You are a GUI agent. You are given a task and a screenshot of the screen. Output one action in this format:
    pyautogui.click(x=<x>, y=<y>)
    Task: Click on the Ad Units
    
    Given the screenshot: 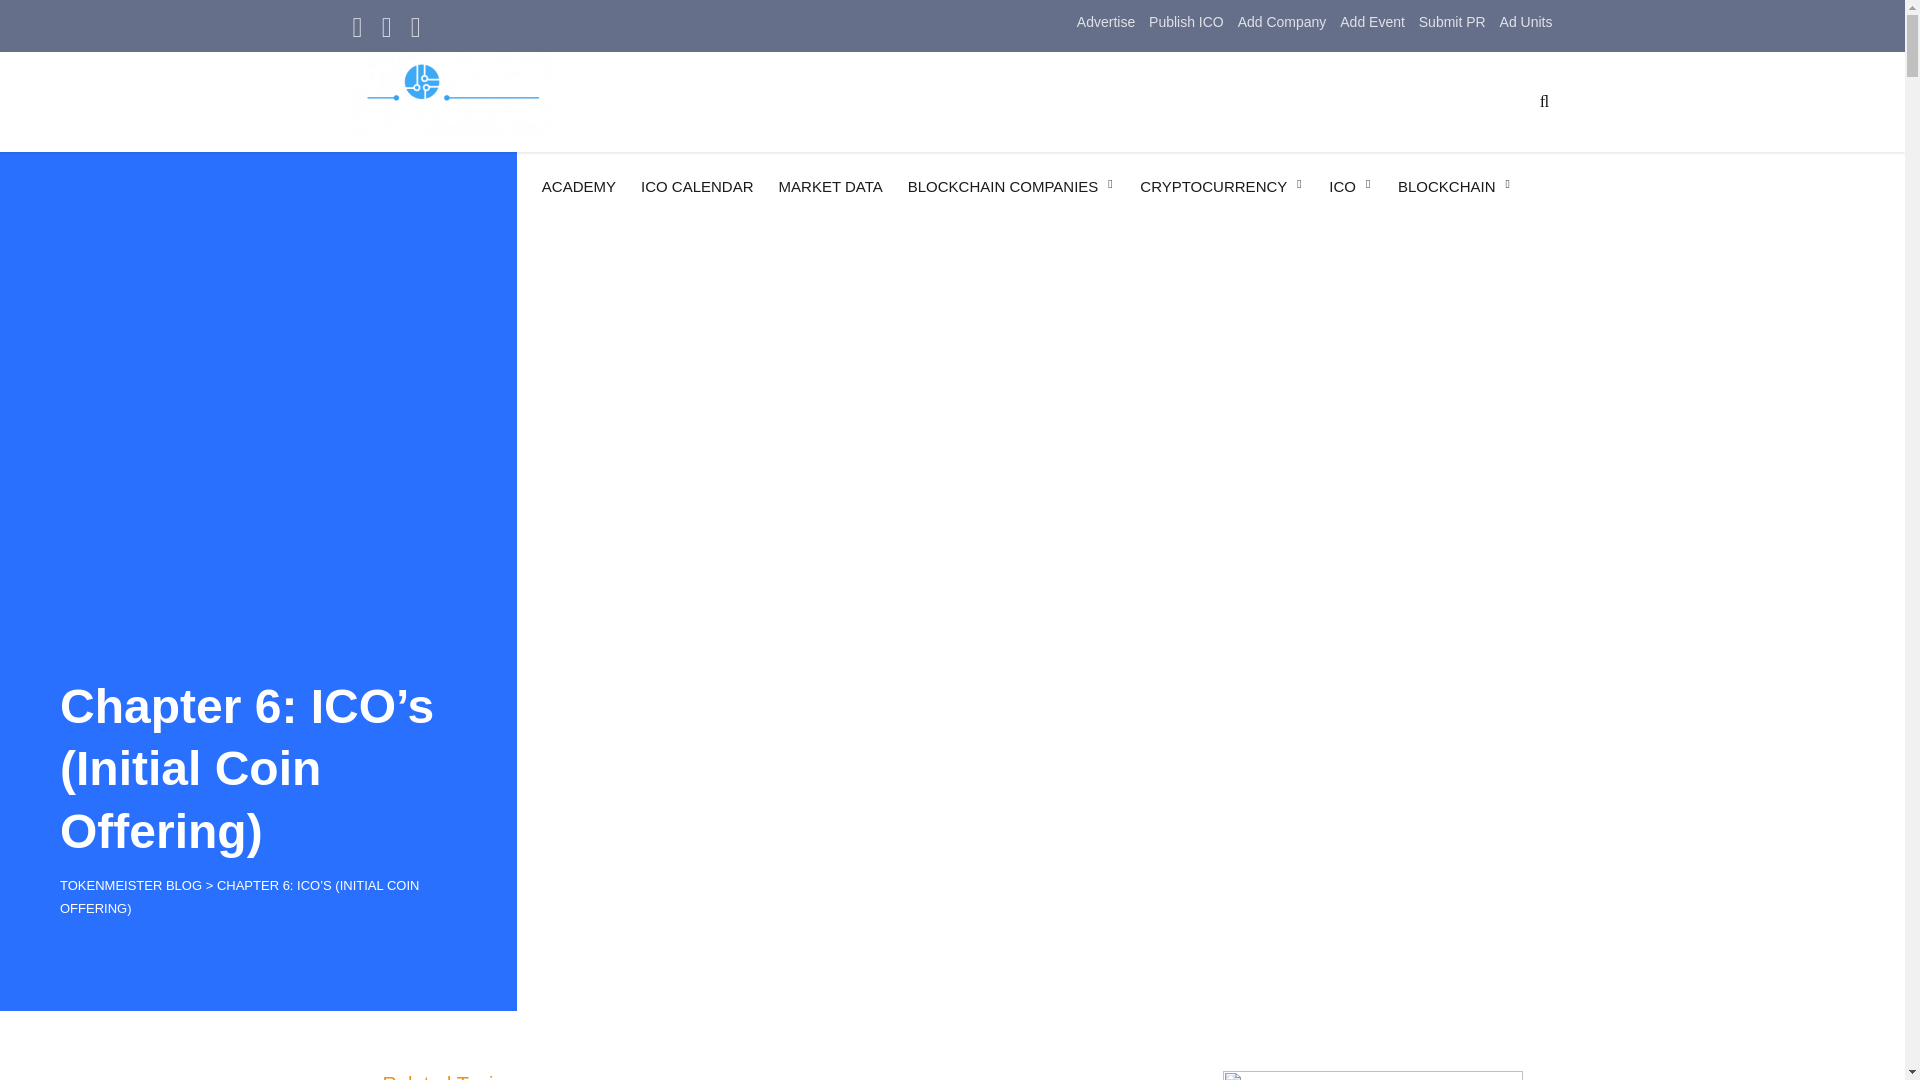 What is the action you would take?
    pyautogui.click(x=1526, y=22)
    